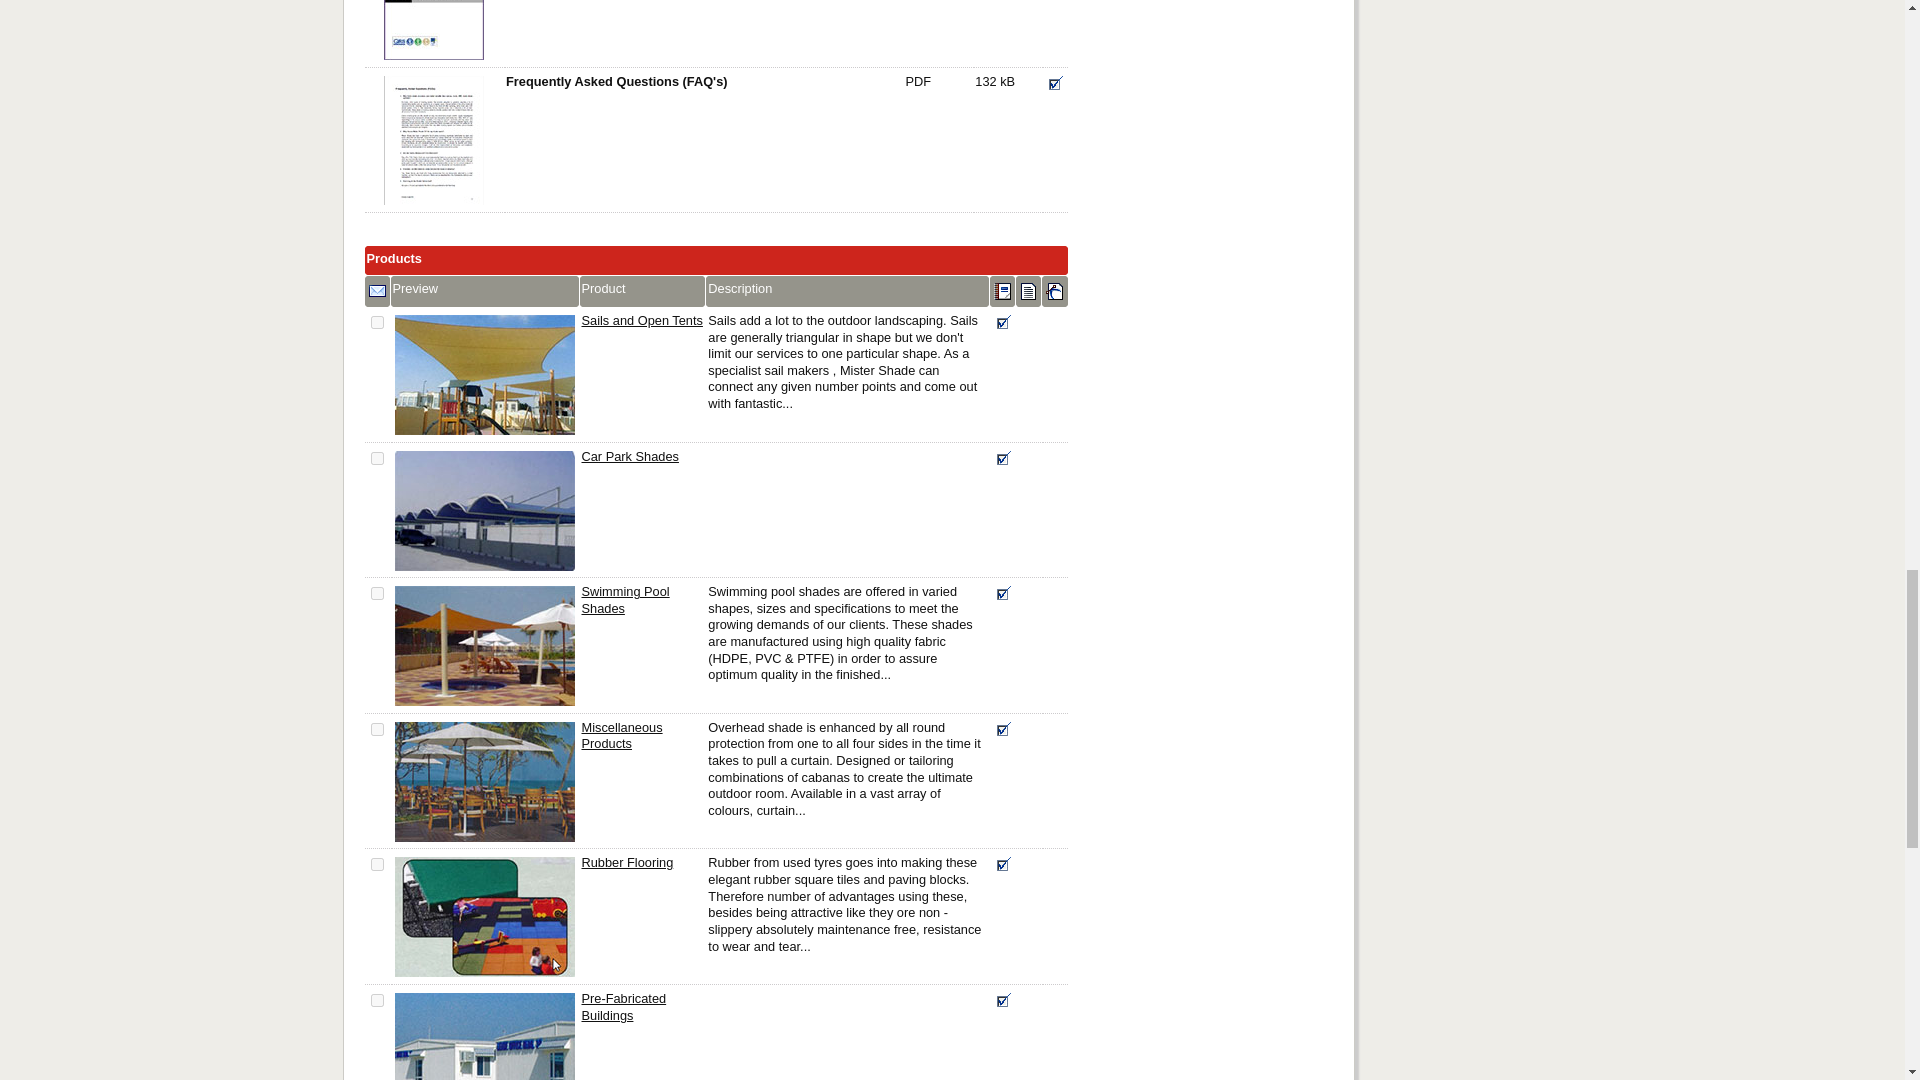 The width and height of the screenshot is (1920, 1080). Describe the element at coordinates (377, 1000) in the screenshot. I see `1498398` at that location.